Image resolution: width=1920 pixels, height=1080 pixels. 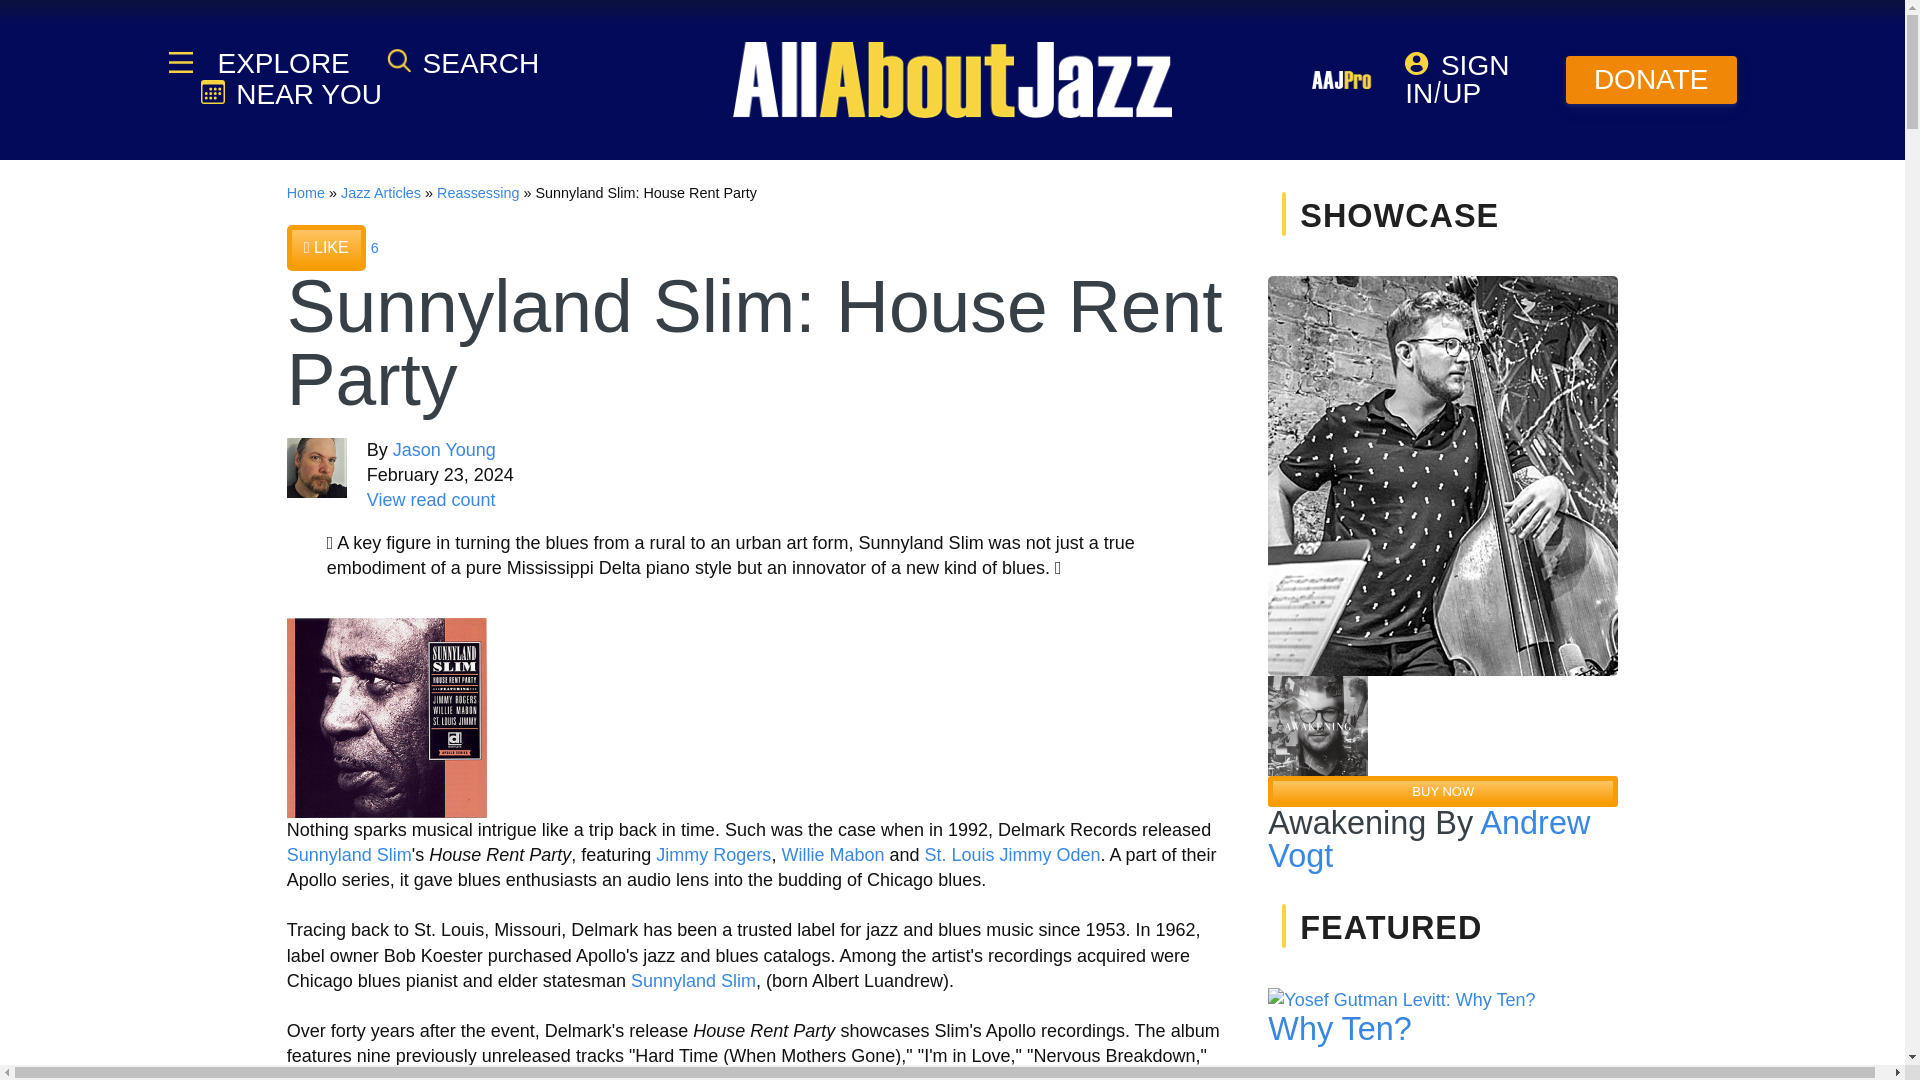 What do you see at coordinates (305, 192) in the screenshot?
I see `Click Here to Return to the All About Jazz Home Page` at bounding box center [305, 192].